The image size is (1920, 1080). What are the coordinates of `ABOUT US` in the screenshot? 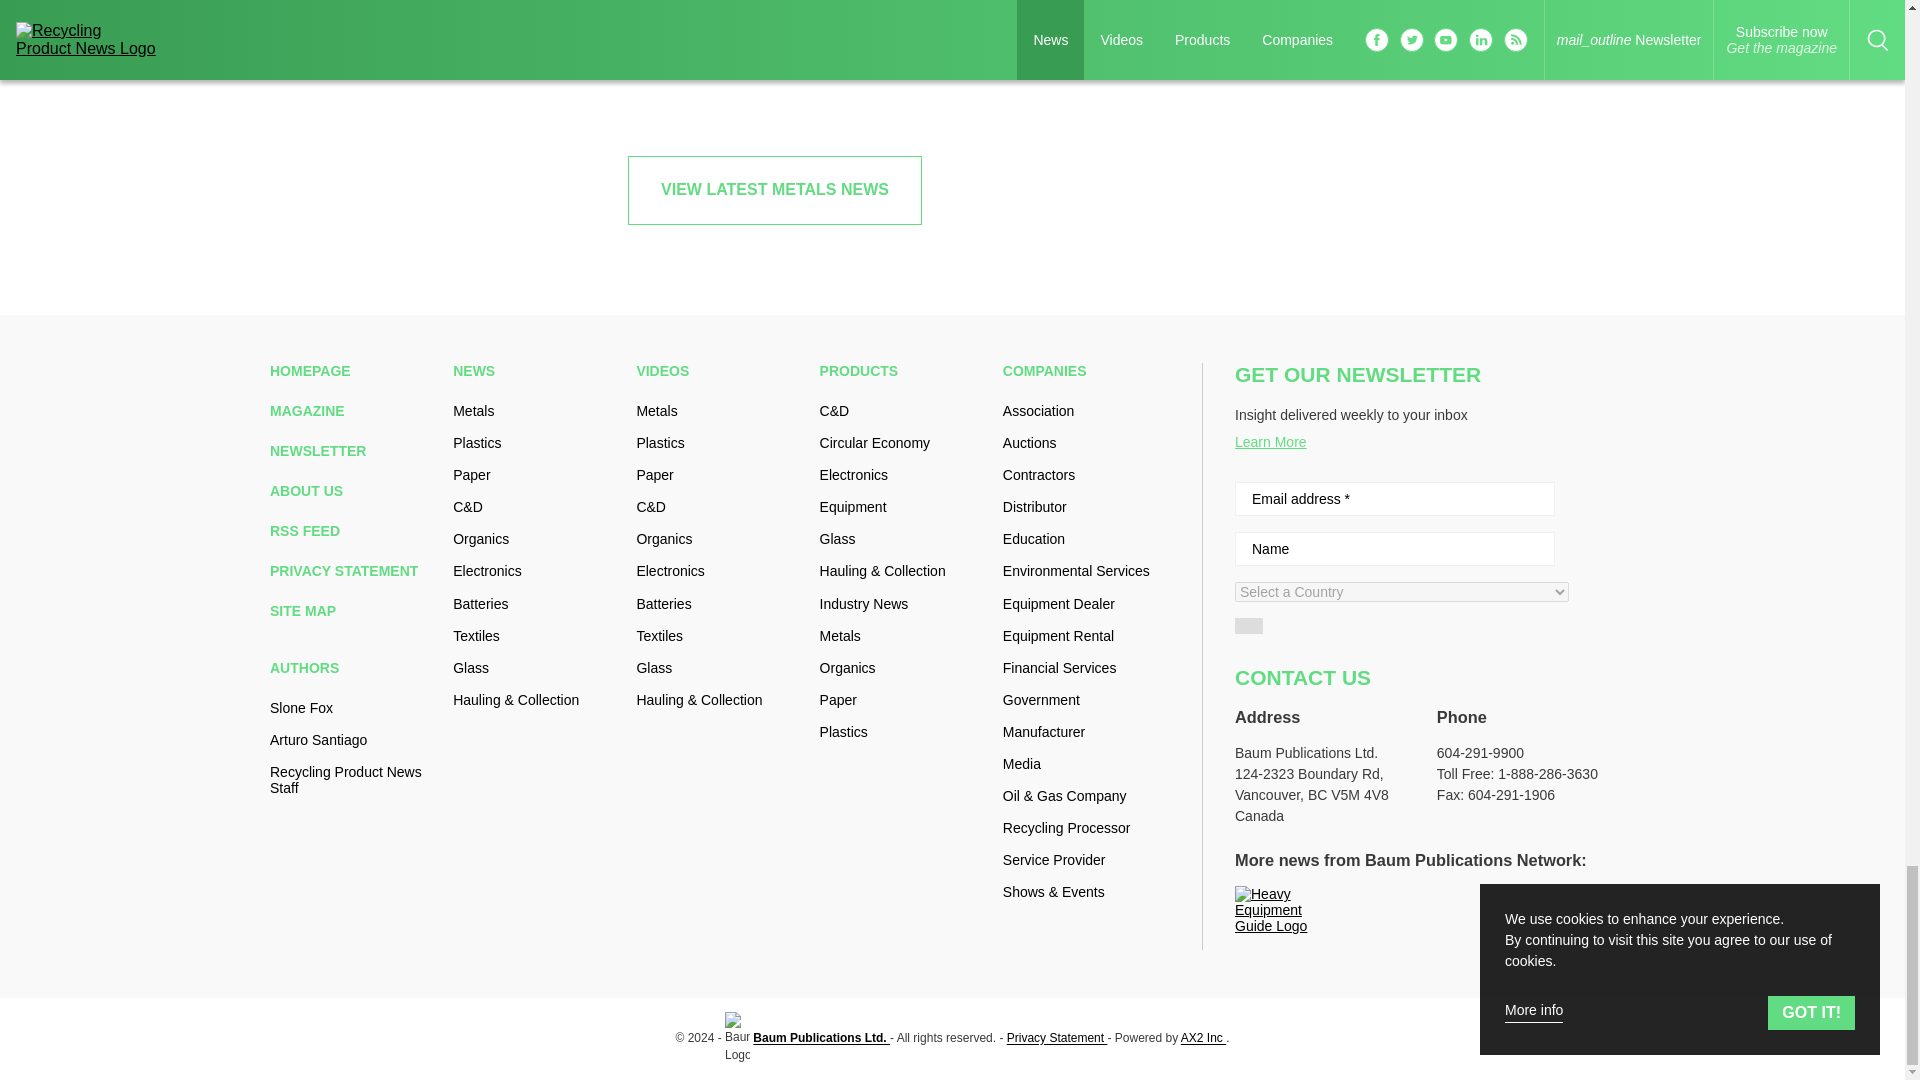 It's located at (354, 490).